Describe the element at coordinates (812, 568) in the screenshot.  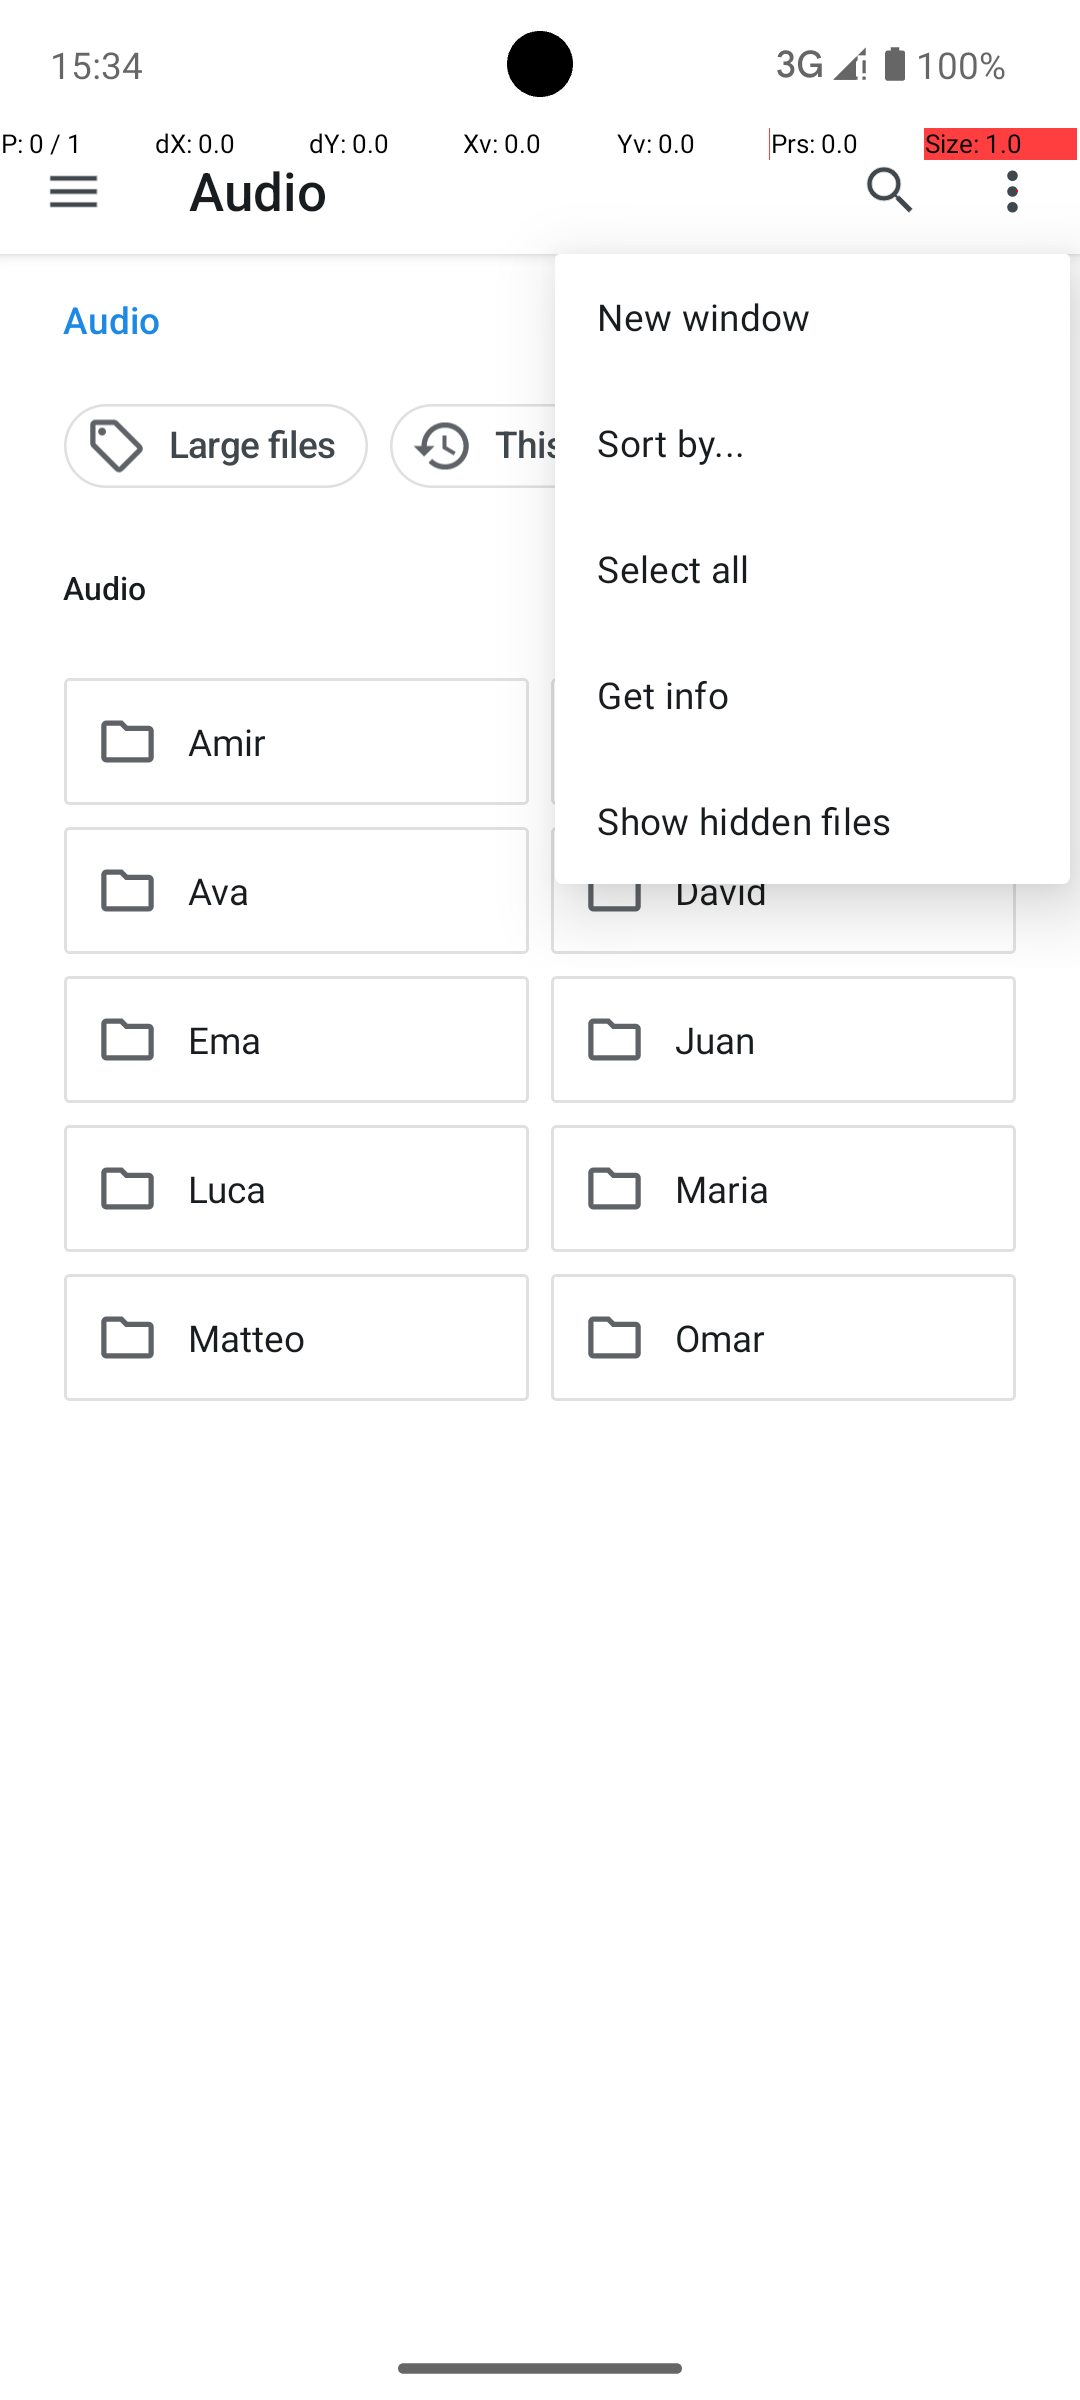
I see `Select all` at that location.